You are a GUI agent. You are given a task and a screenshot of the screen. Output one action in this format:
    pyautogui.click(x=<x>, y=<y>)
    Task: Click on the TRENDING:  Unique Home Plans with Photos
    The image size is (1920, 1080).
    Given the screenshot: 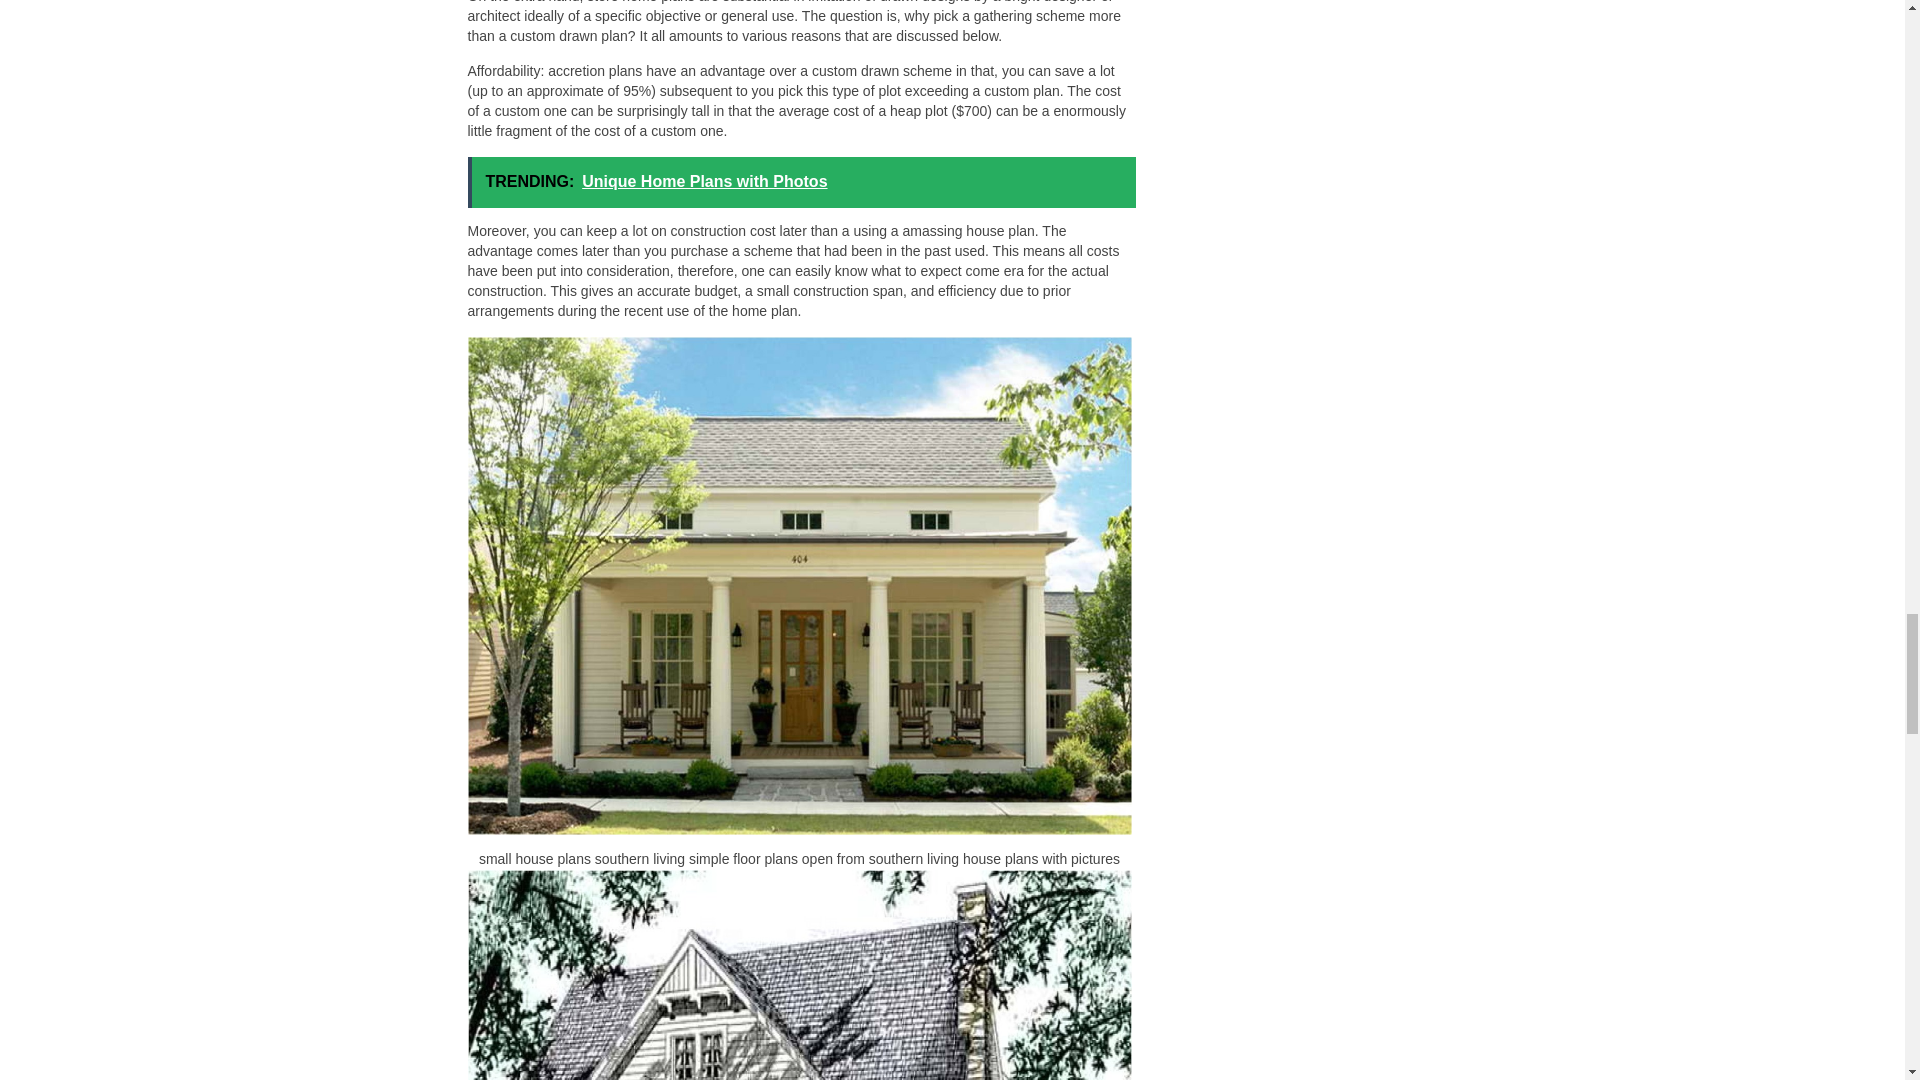 What is the action you would take?
    pyautogui.click(x=802, y=182)
    